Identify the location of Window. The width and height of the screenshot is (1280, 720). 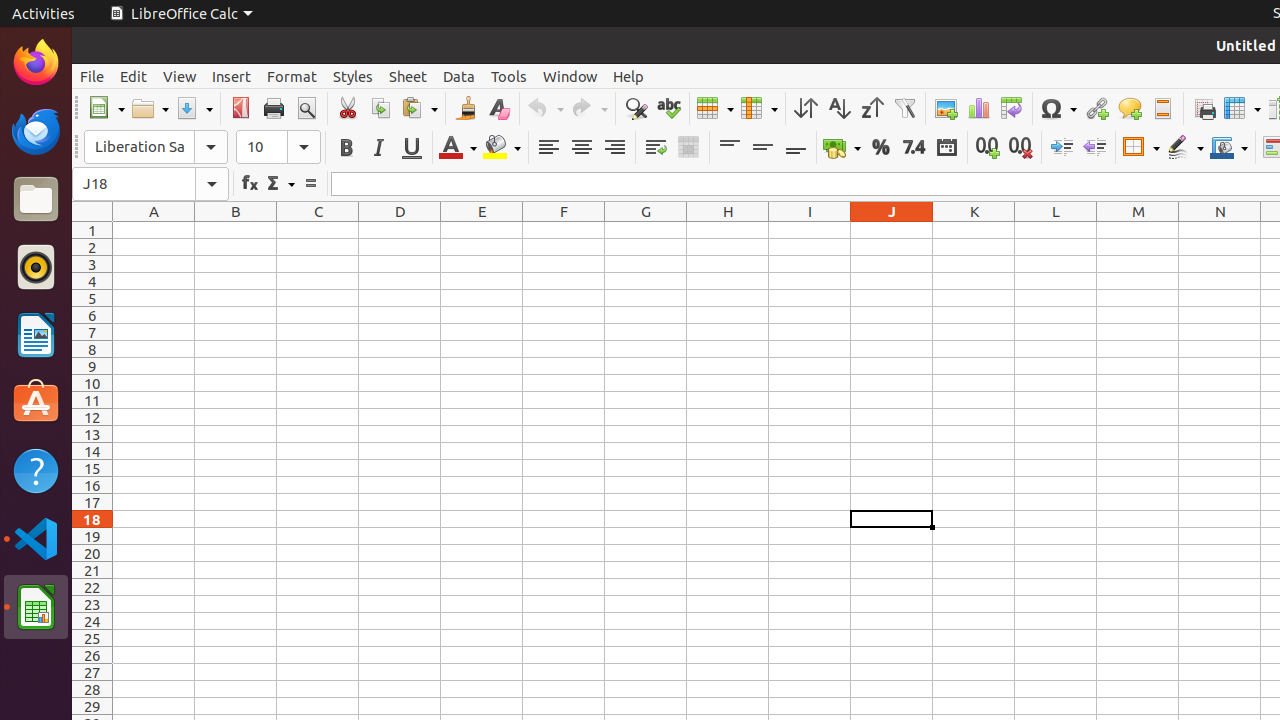
(570, 76).